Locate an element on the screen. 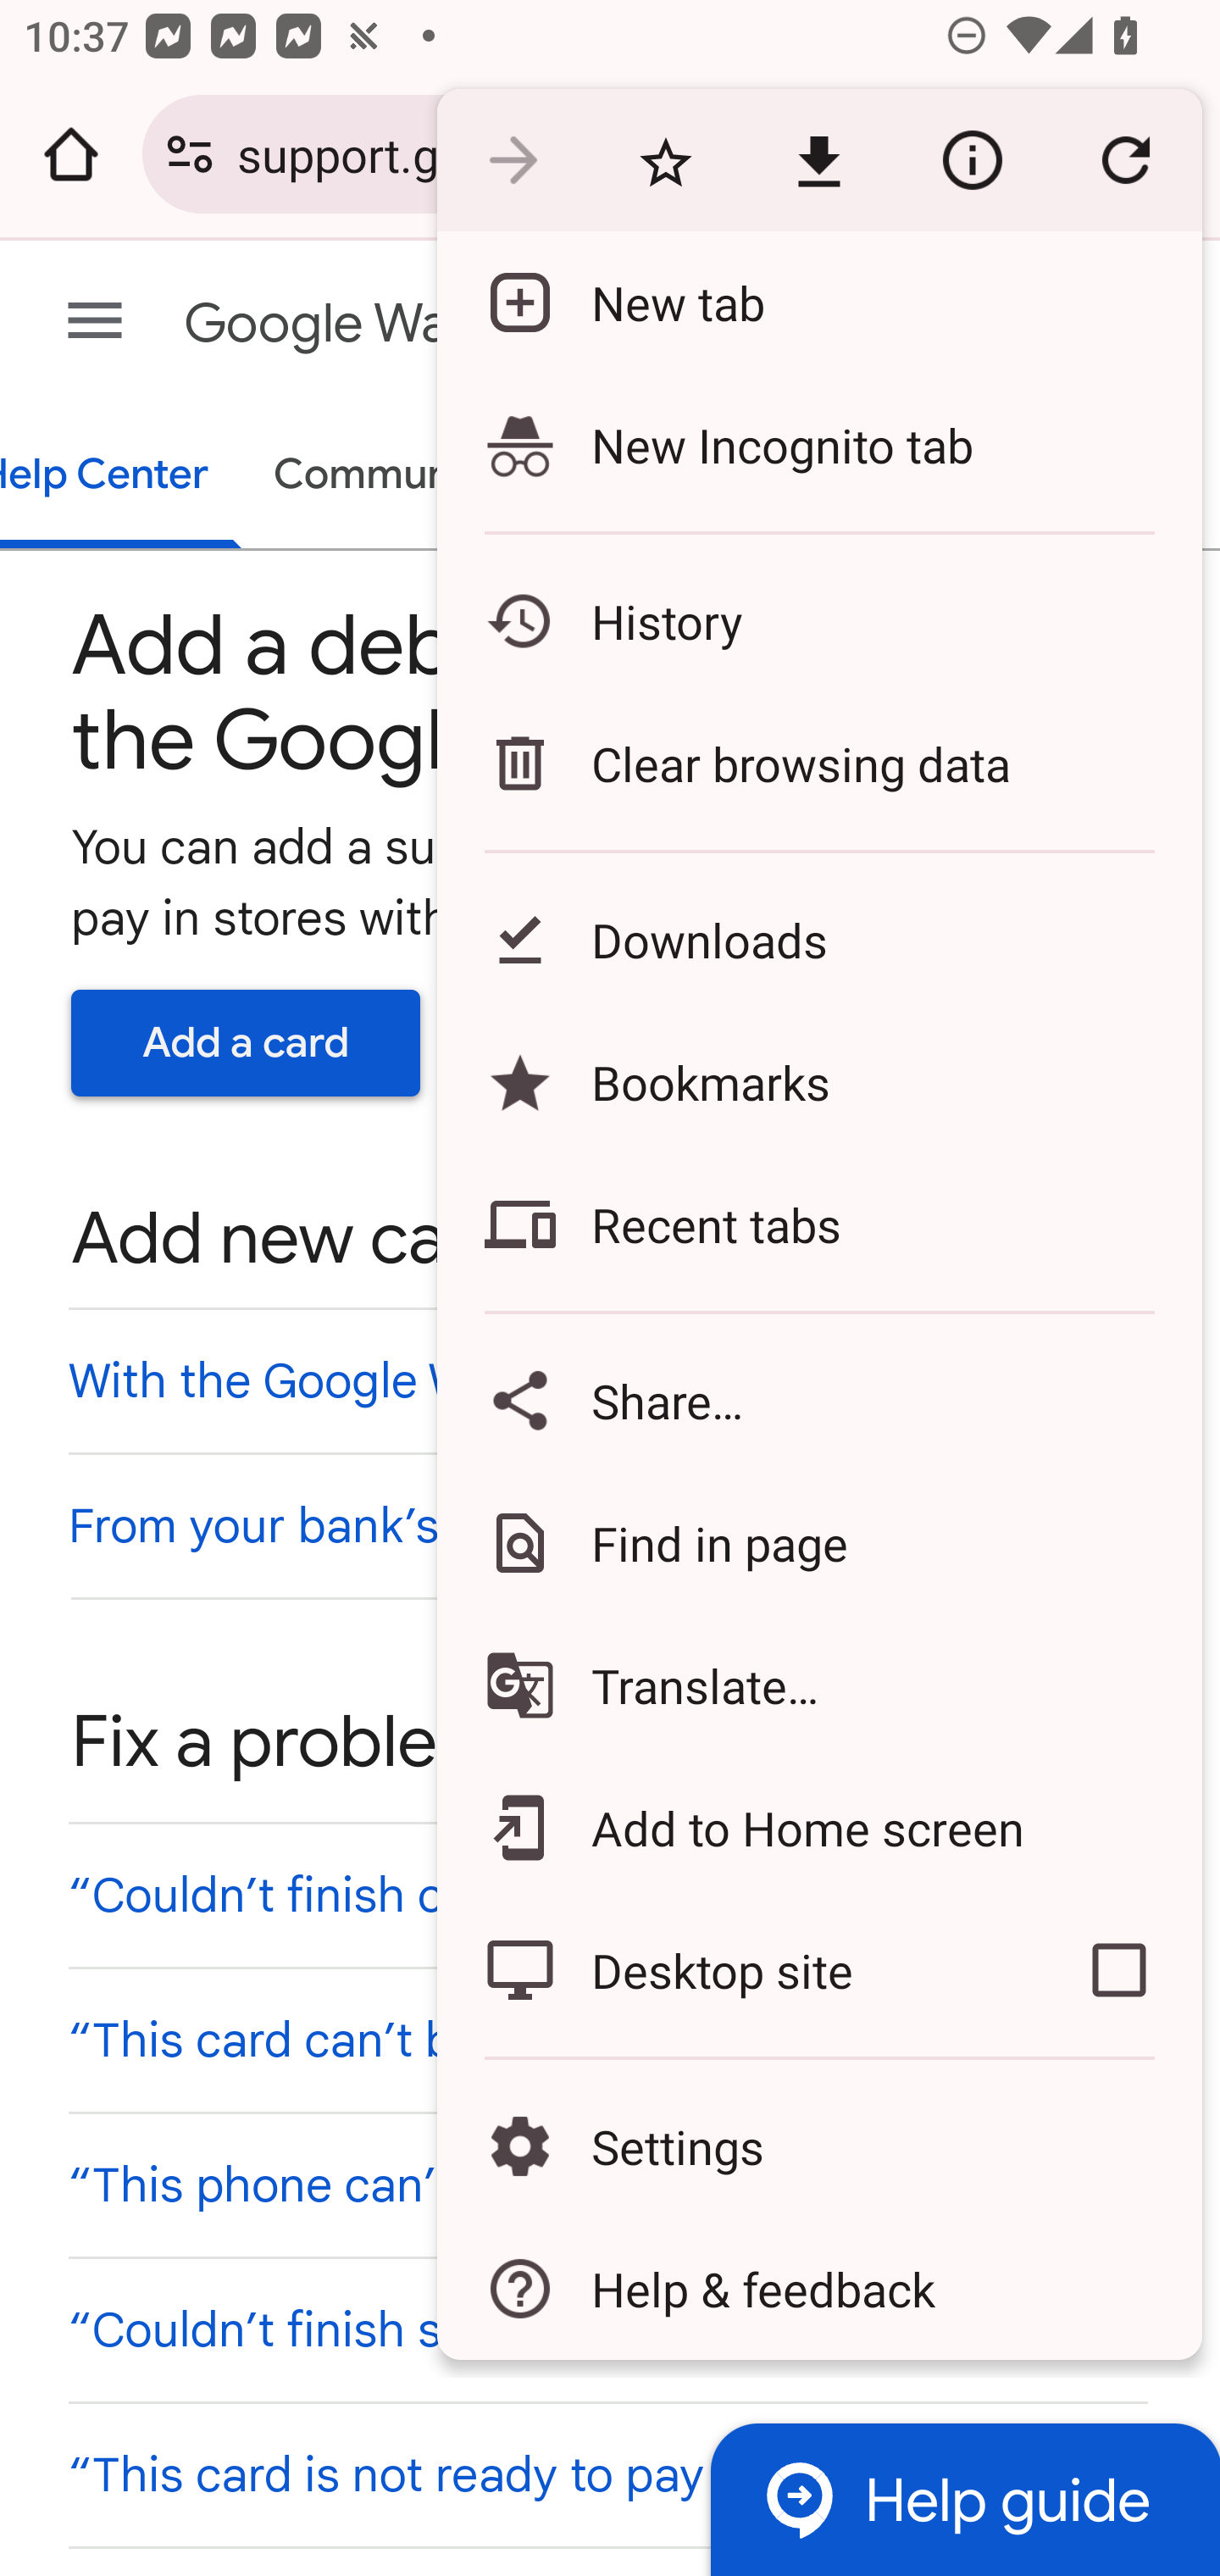  History is located at coordinates (818, 620).